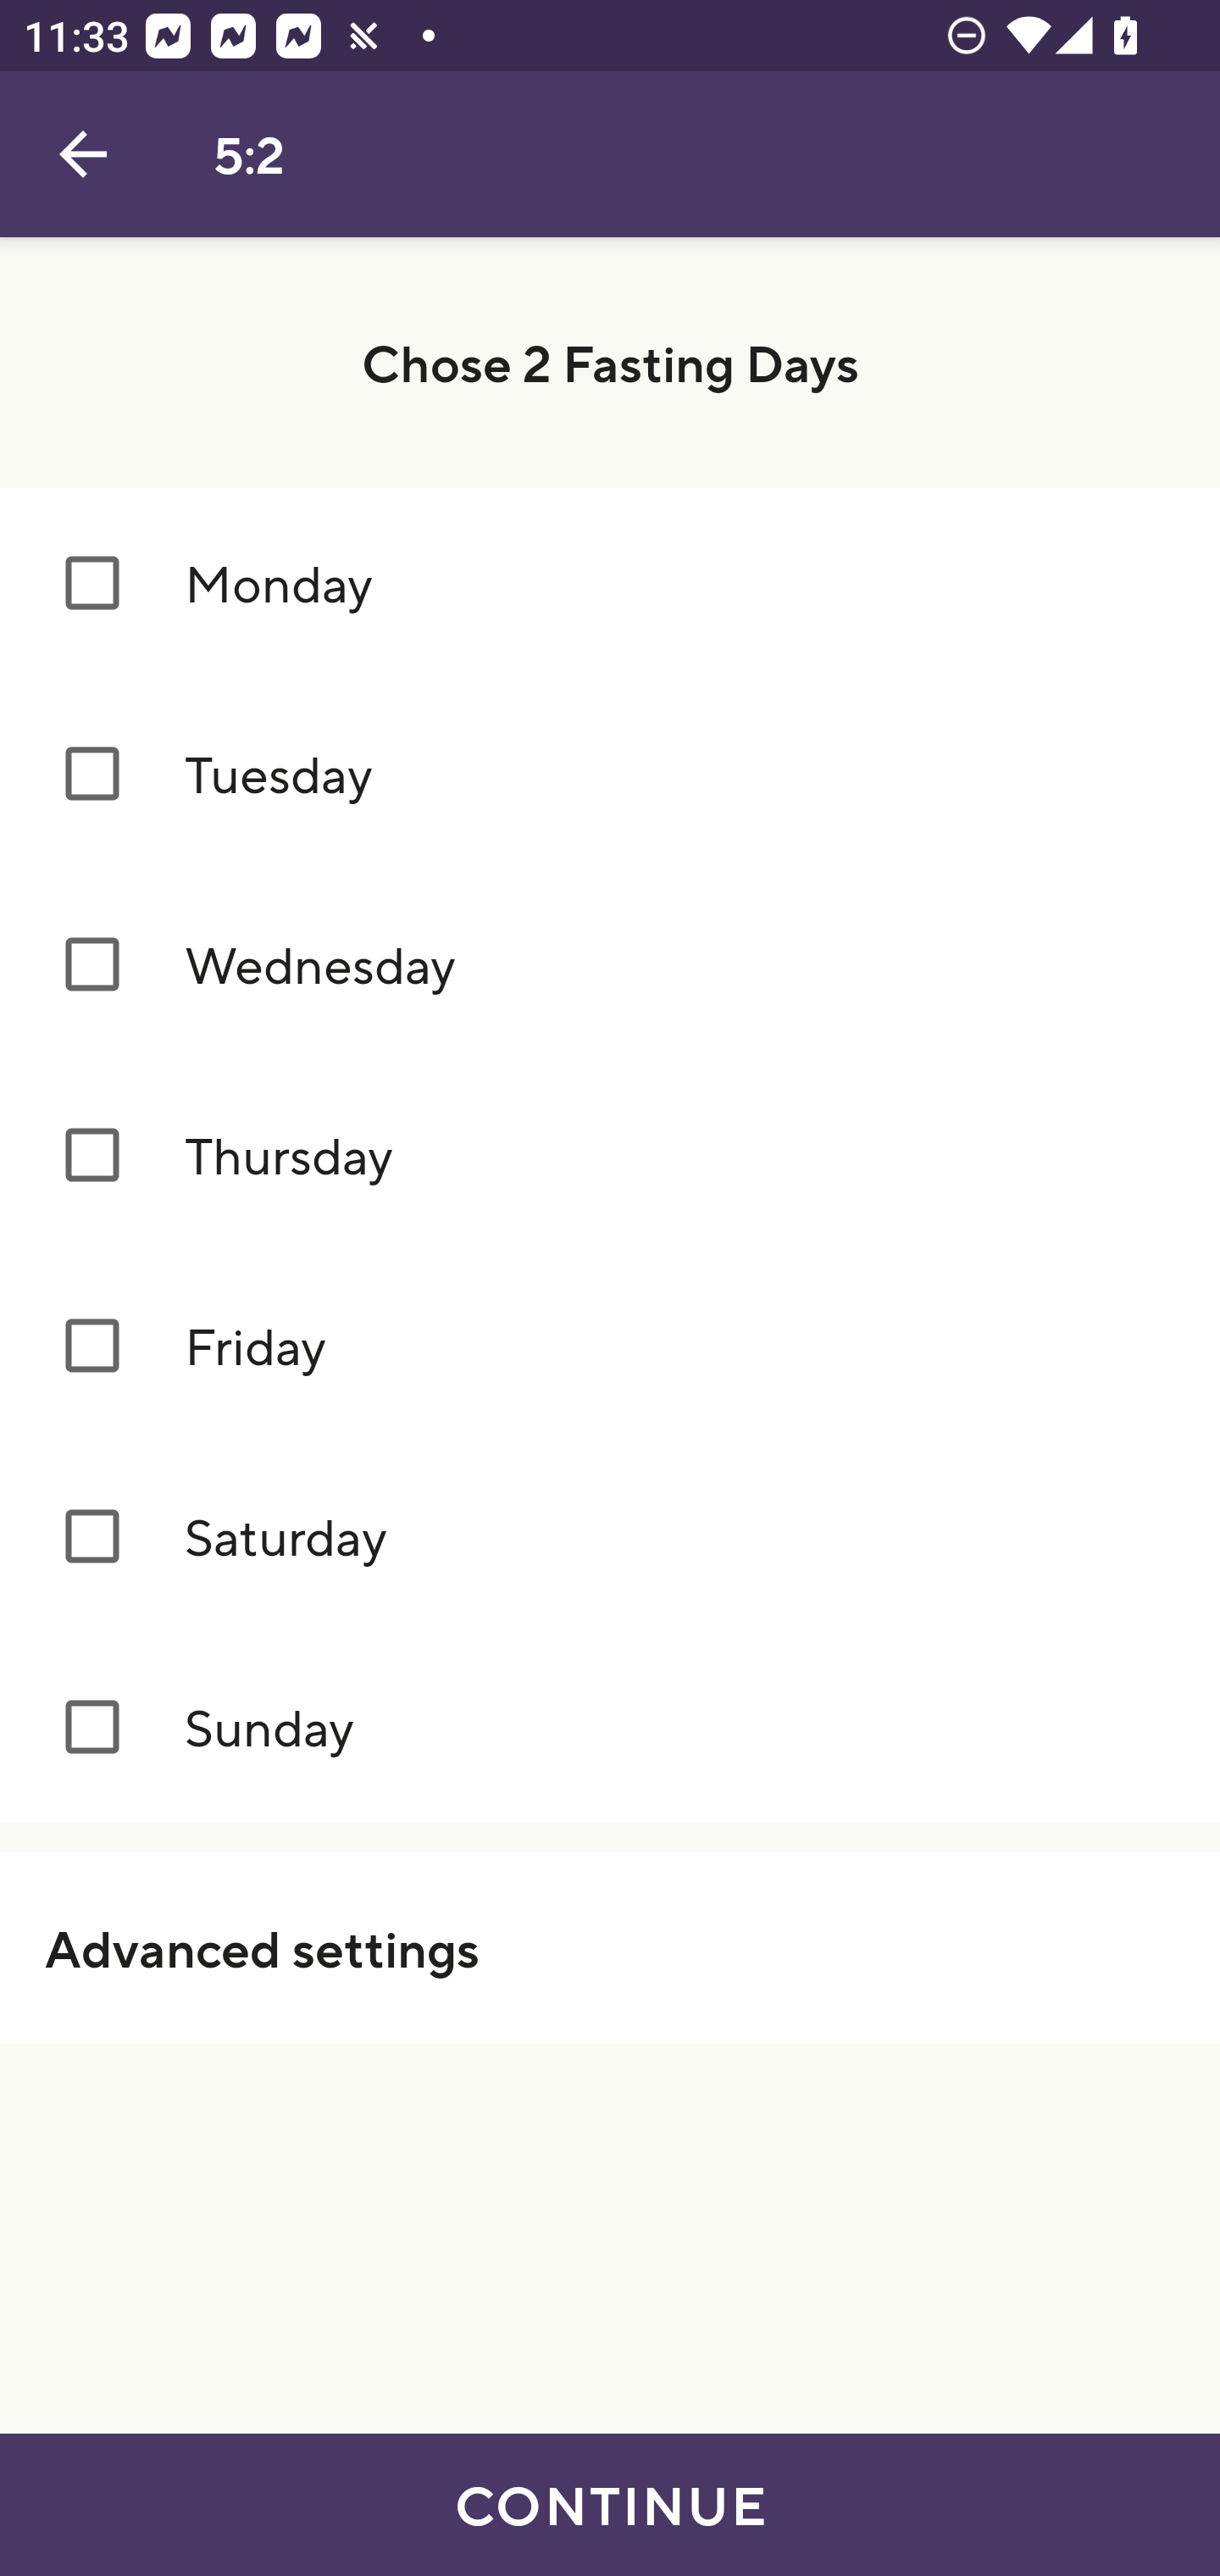  What do you see at coordinates (610, 2505) in the screenshot?
I see `CONTINUE` at bounding box center [610, 2505].